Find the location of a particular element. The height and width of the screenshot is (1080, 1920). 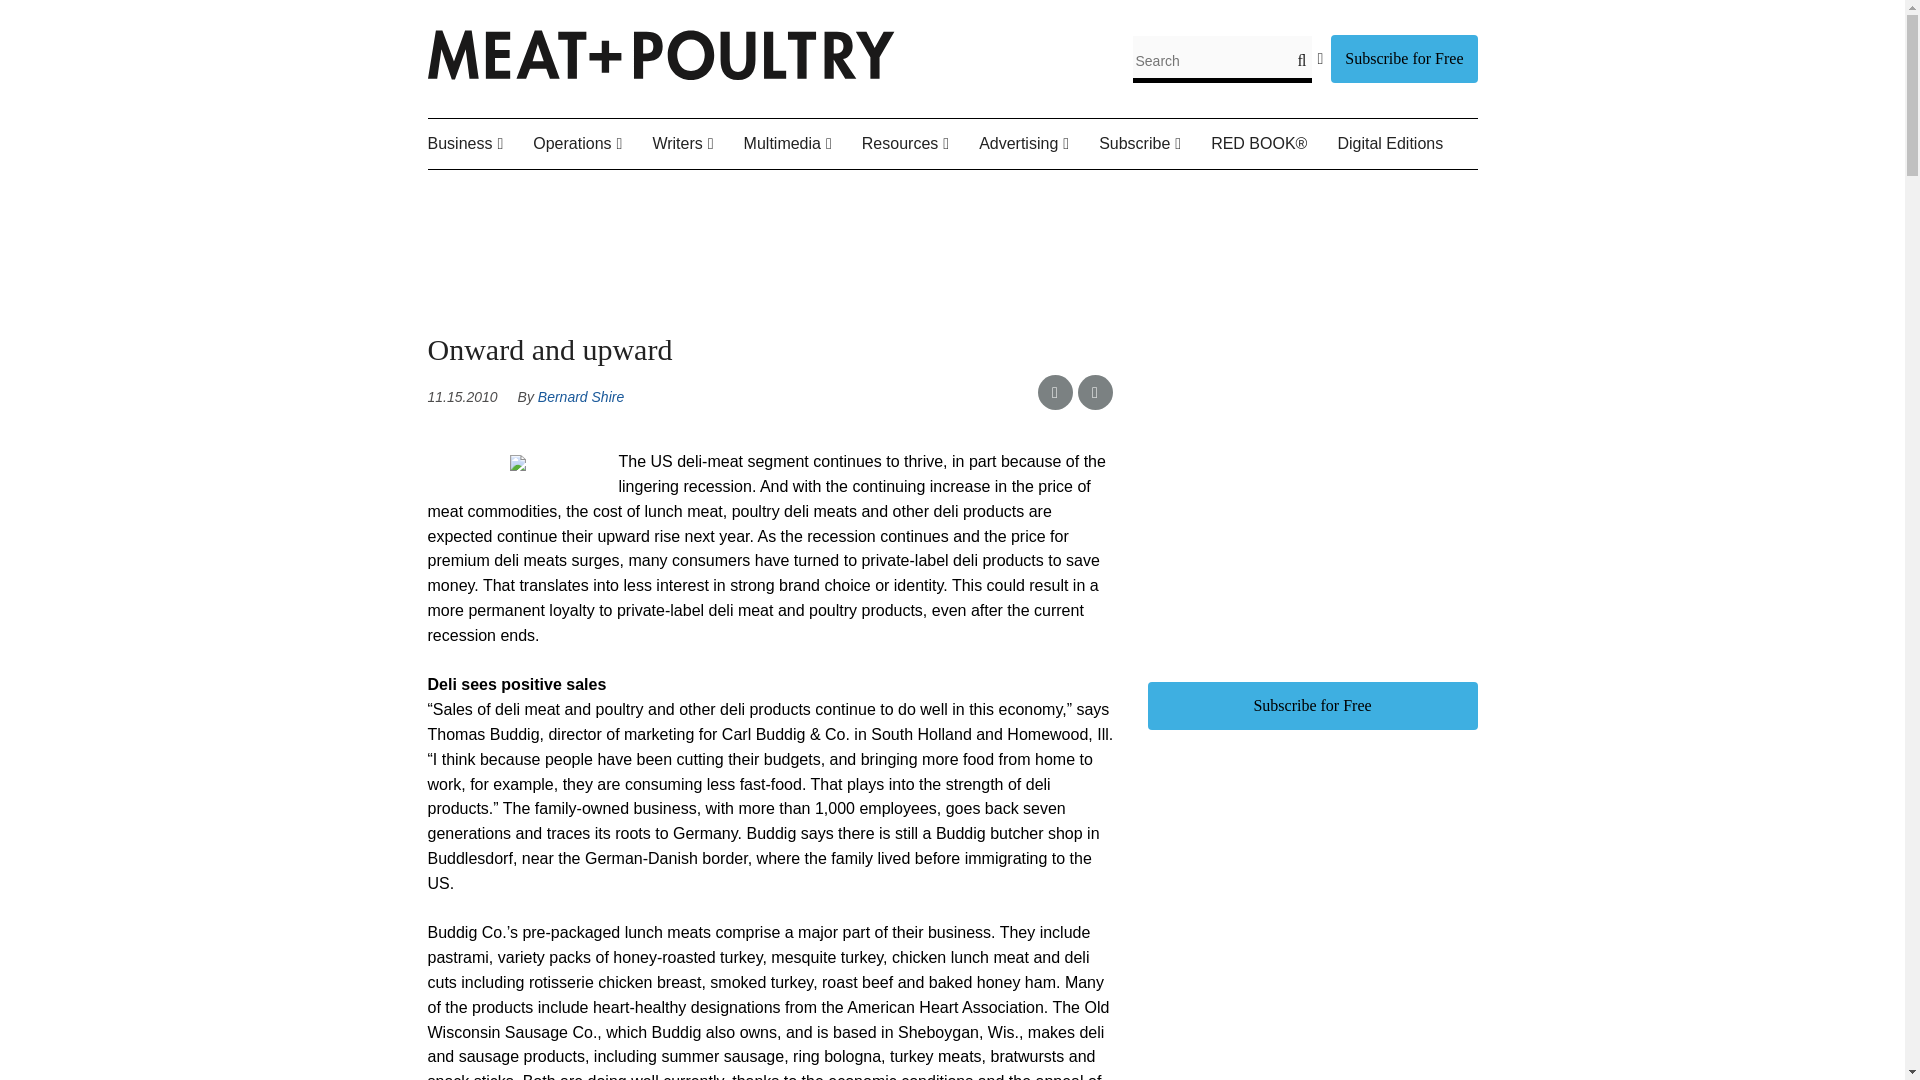

Subscribe for Free is located at coordinates (1403, 58).